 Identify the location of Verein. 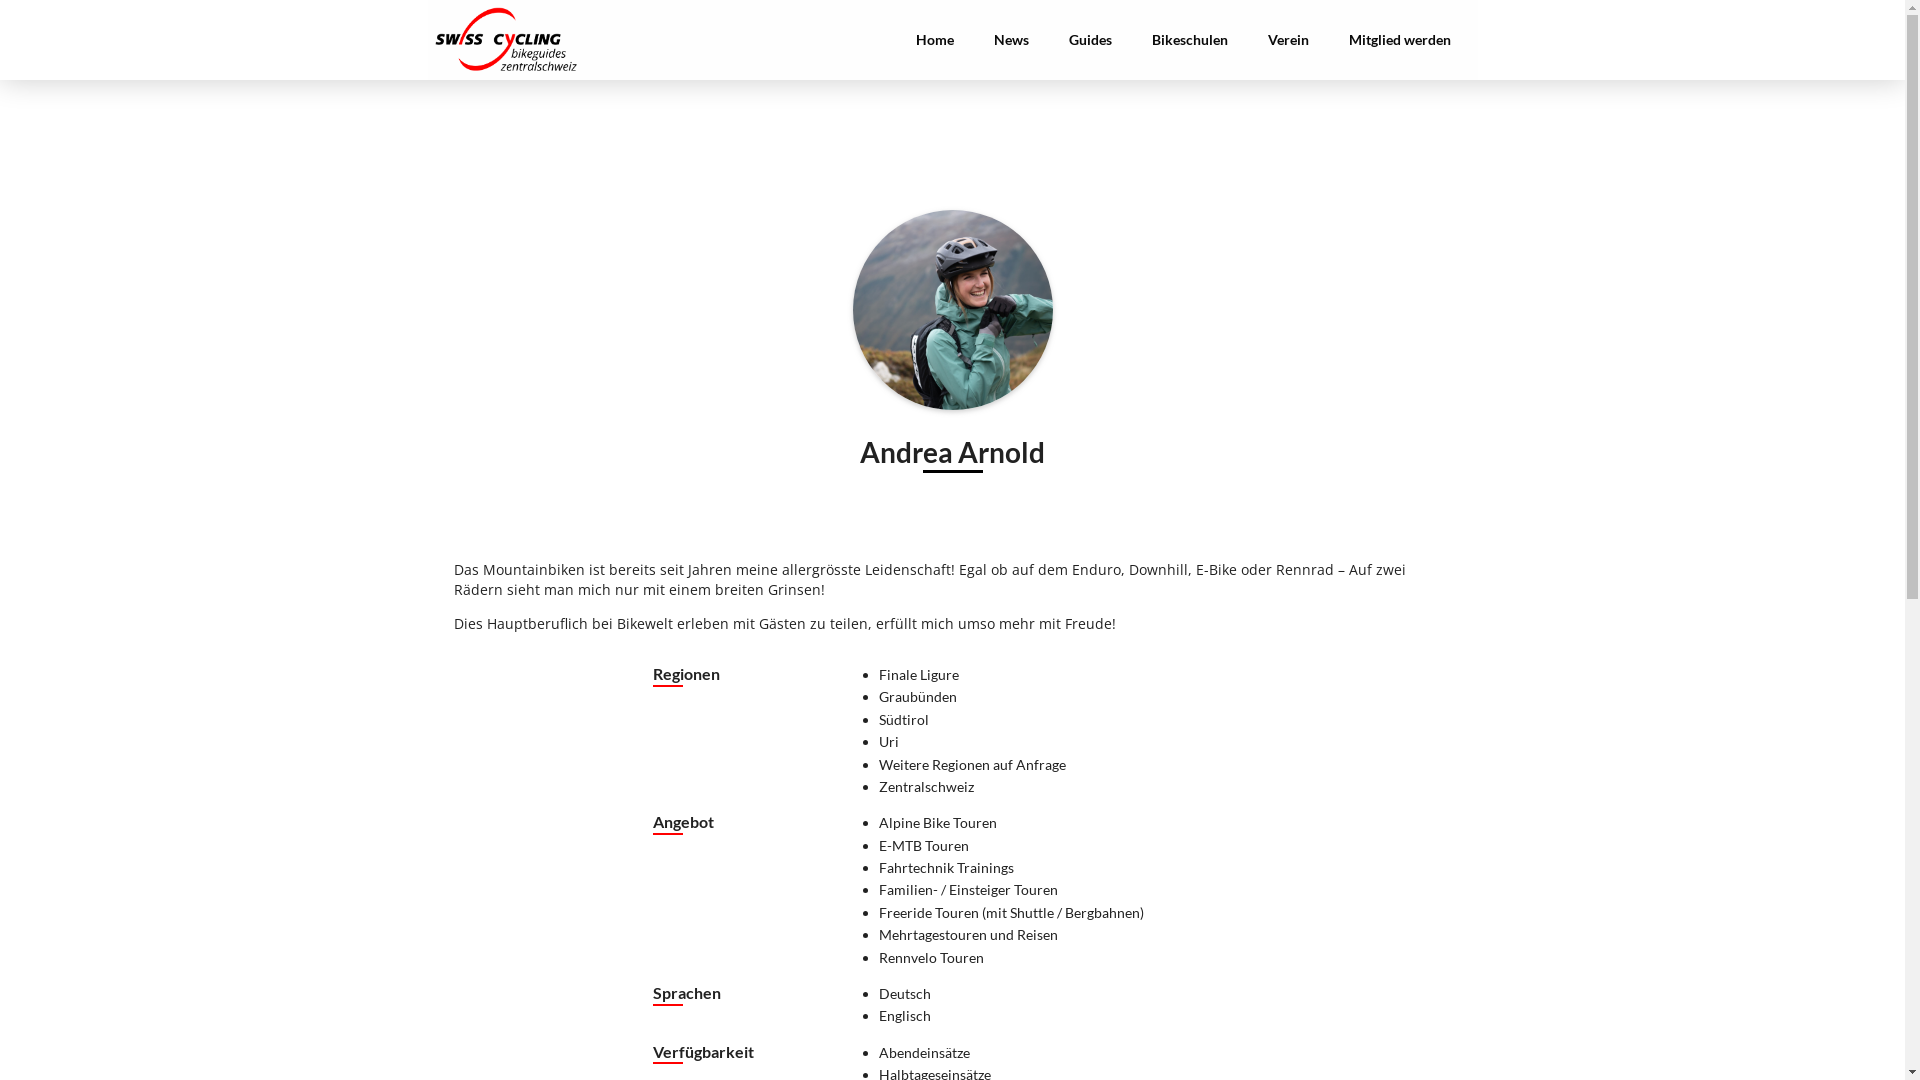
(1288, 40).